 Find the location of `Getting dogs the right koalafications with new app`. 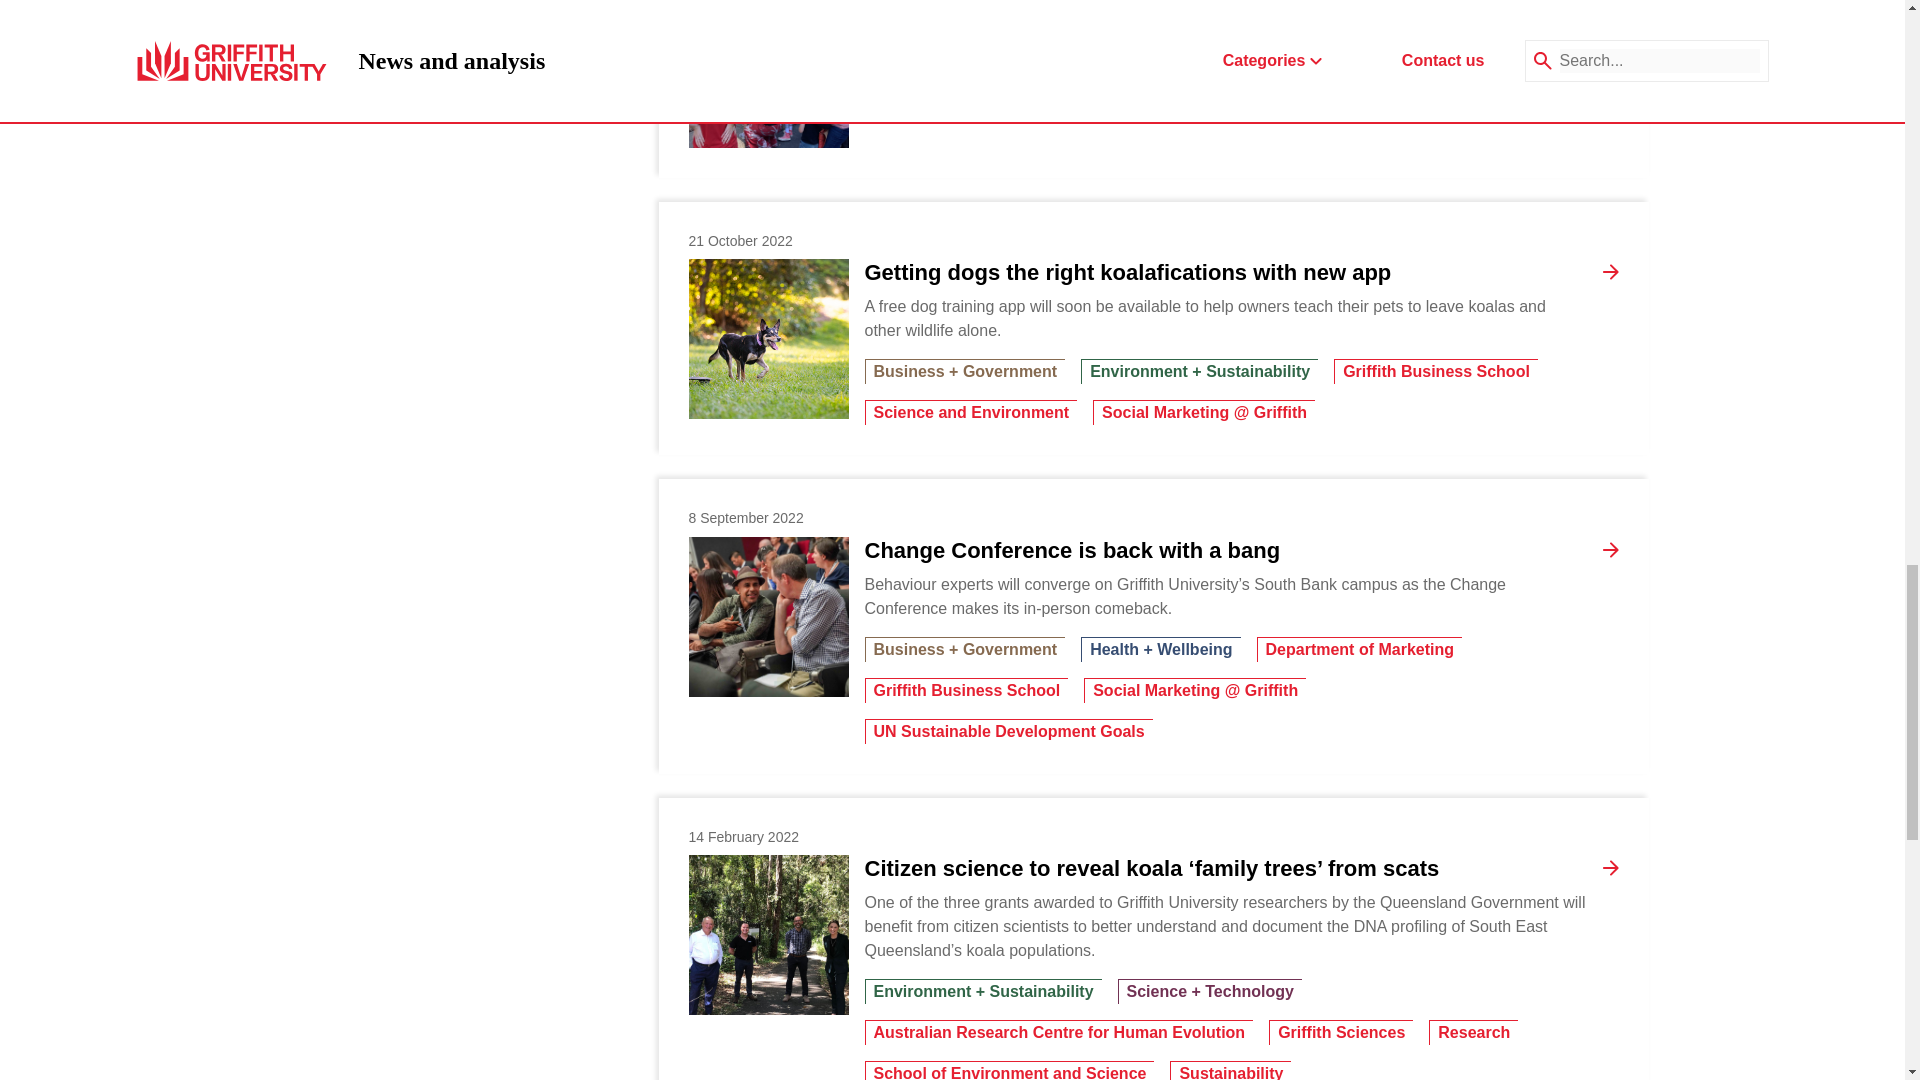

Getting dogs the right koalafications with new app is located at coordinates (768, 339).